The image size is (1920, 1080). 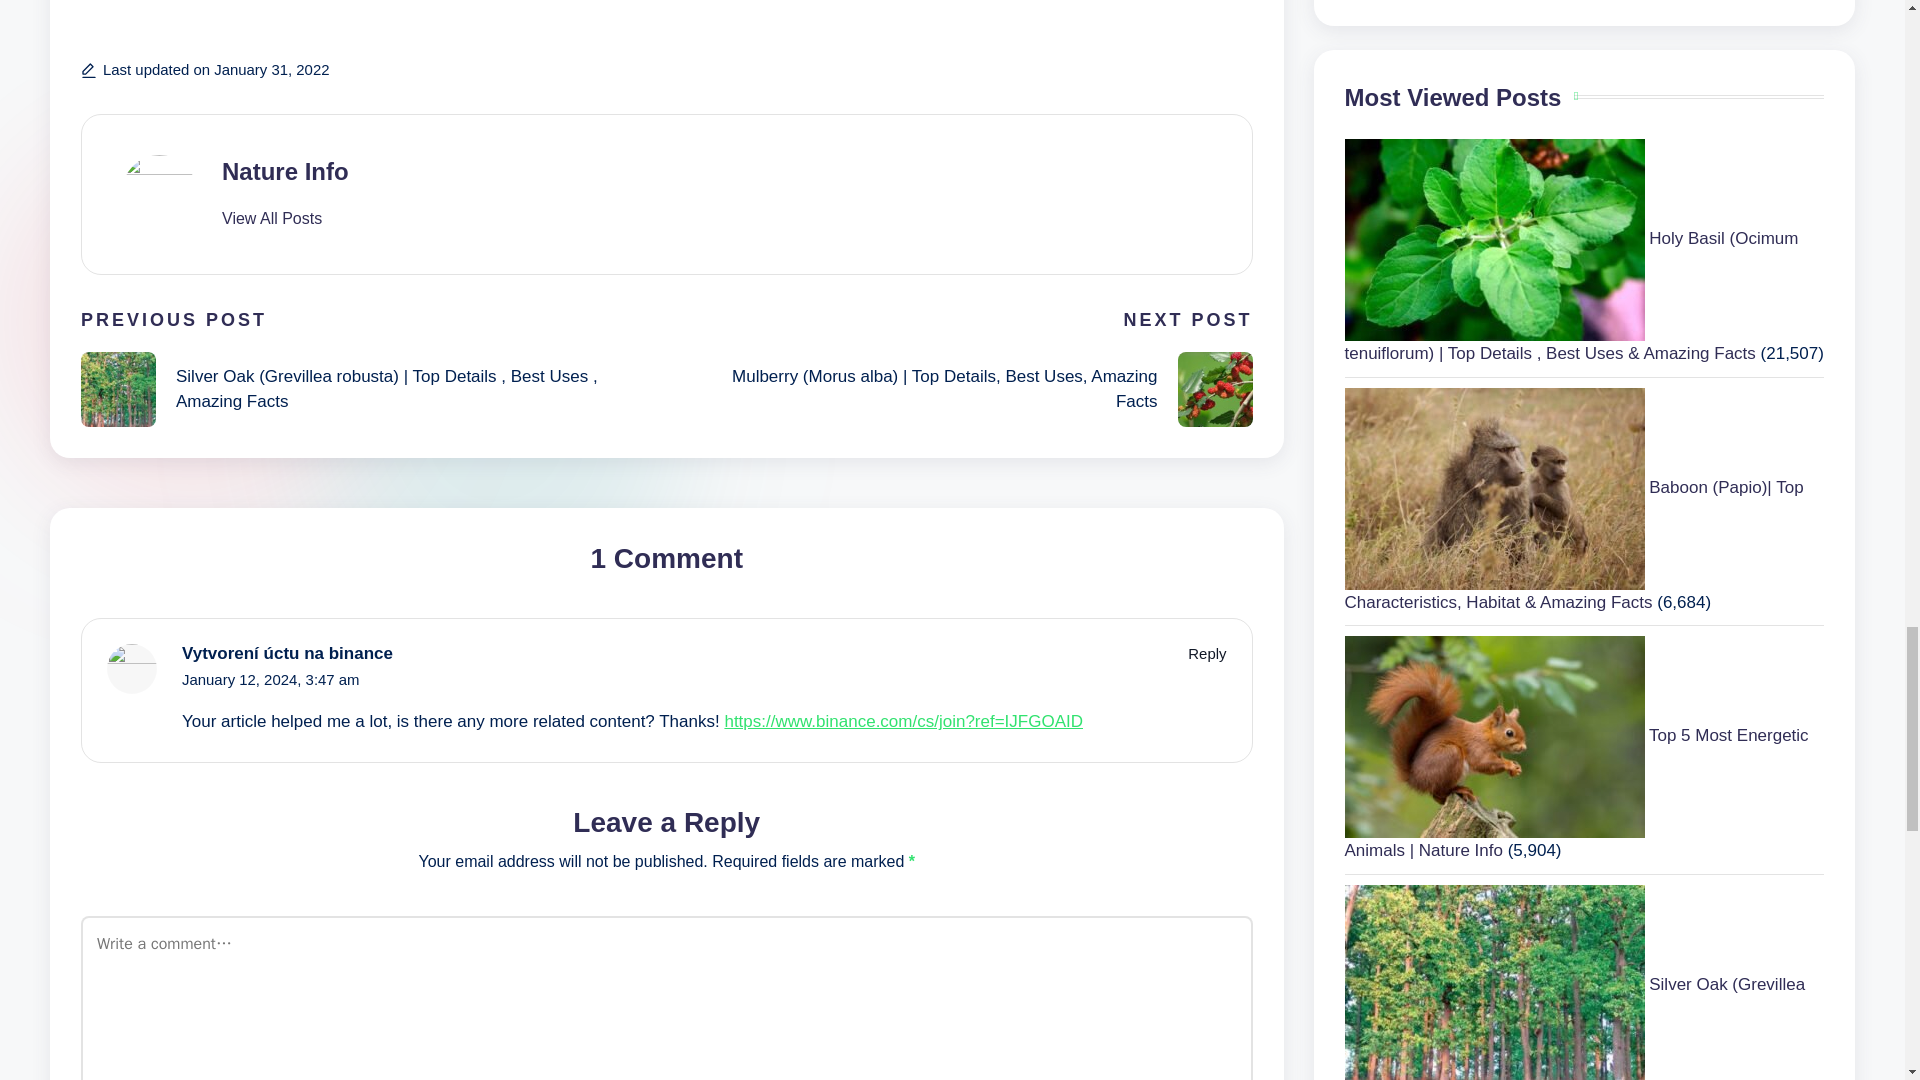 I want to click on View All Posts, so click(x=272, y=218).